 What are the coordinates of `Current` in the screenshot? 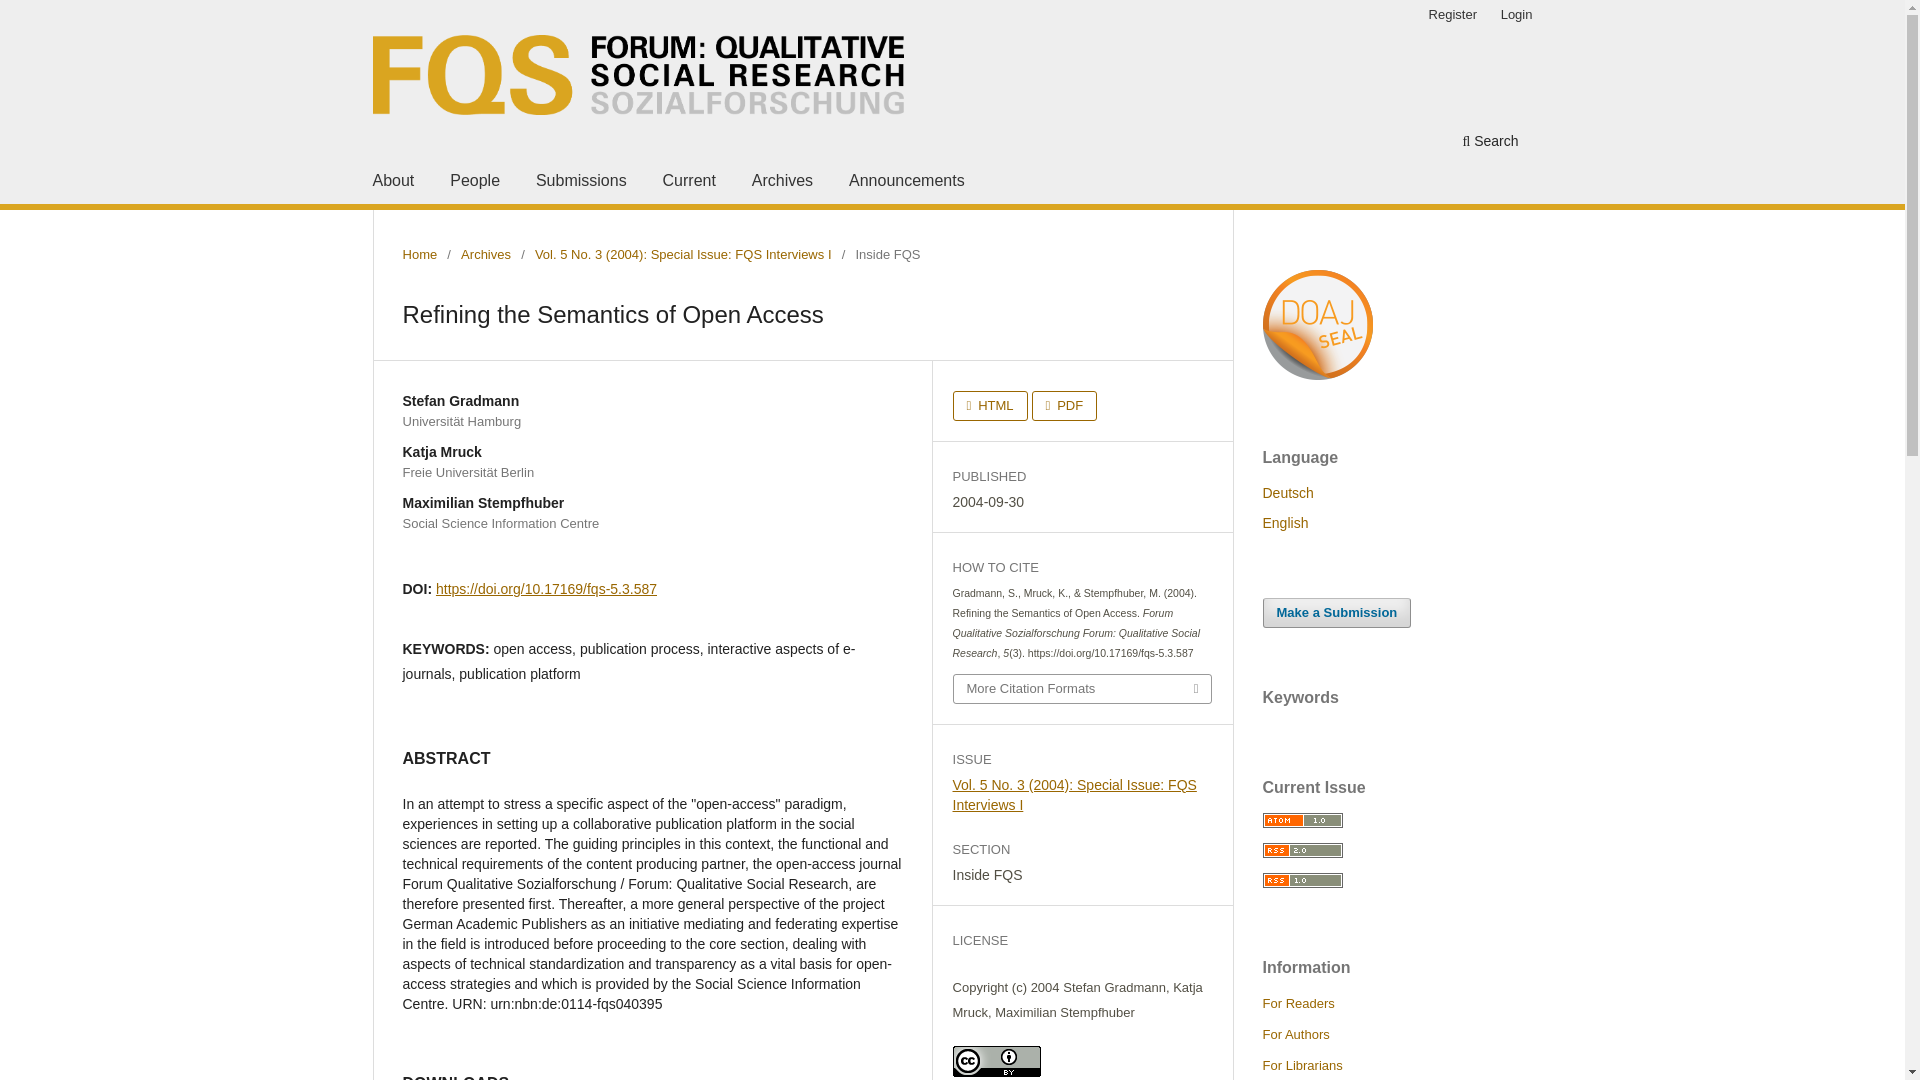 It's located at (688, 183).